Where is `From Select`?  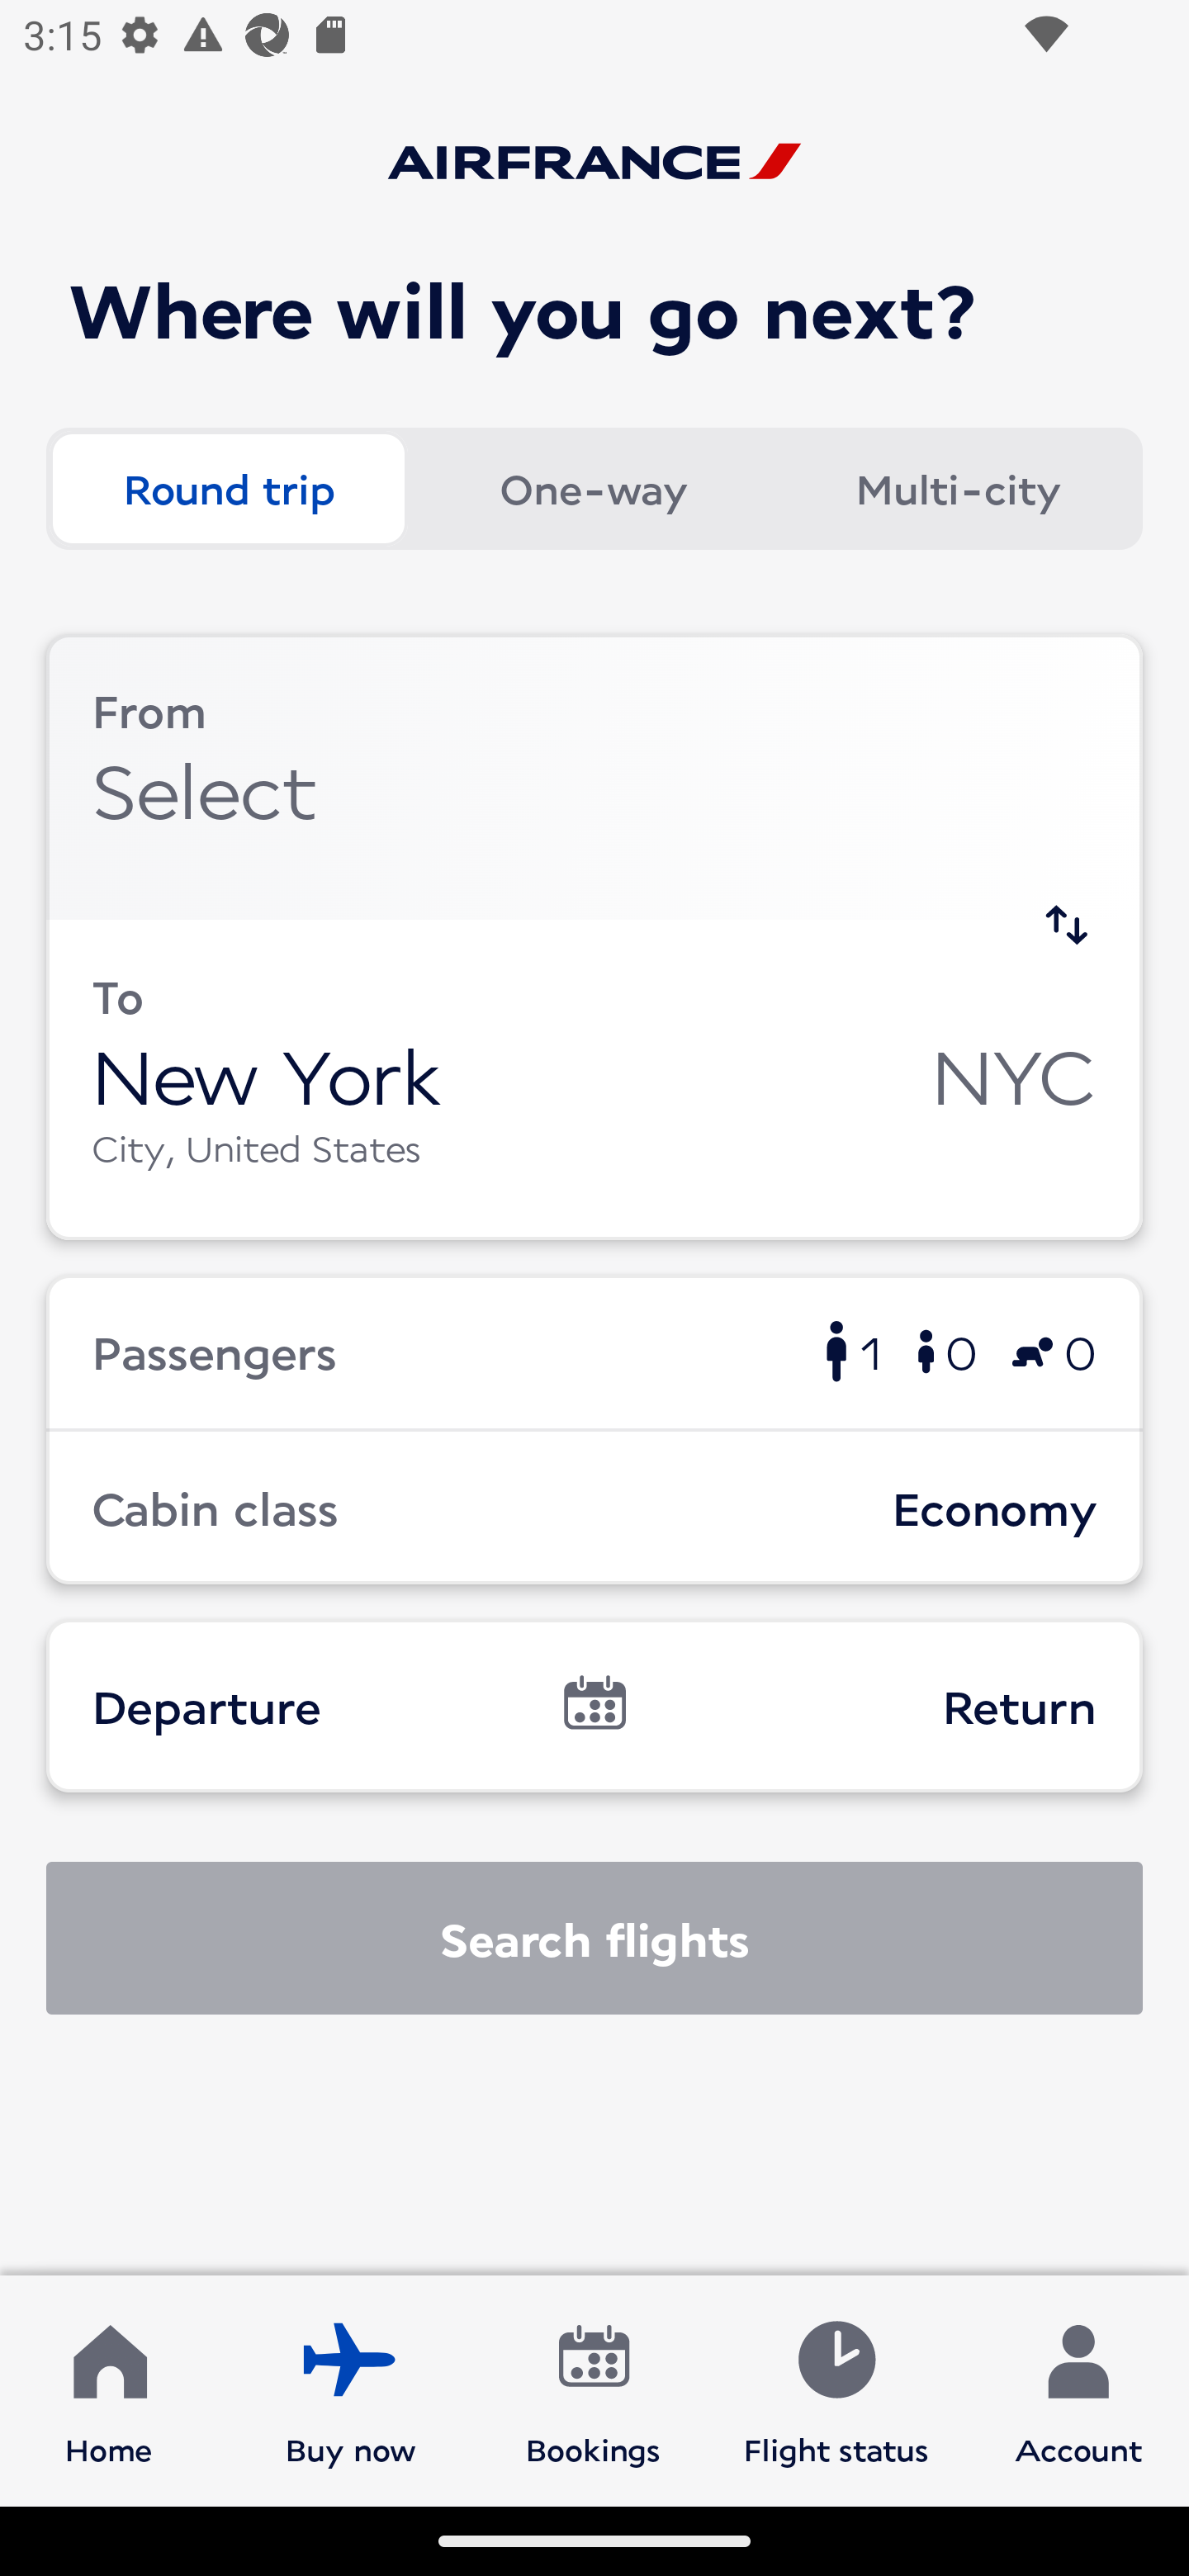
From Select is located at coordinates (594, 776).